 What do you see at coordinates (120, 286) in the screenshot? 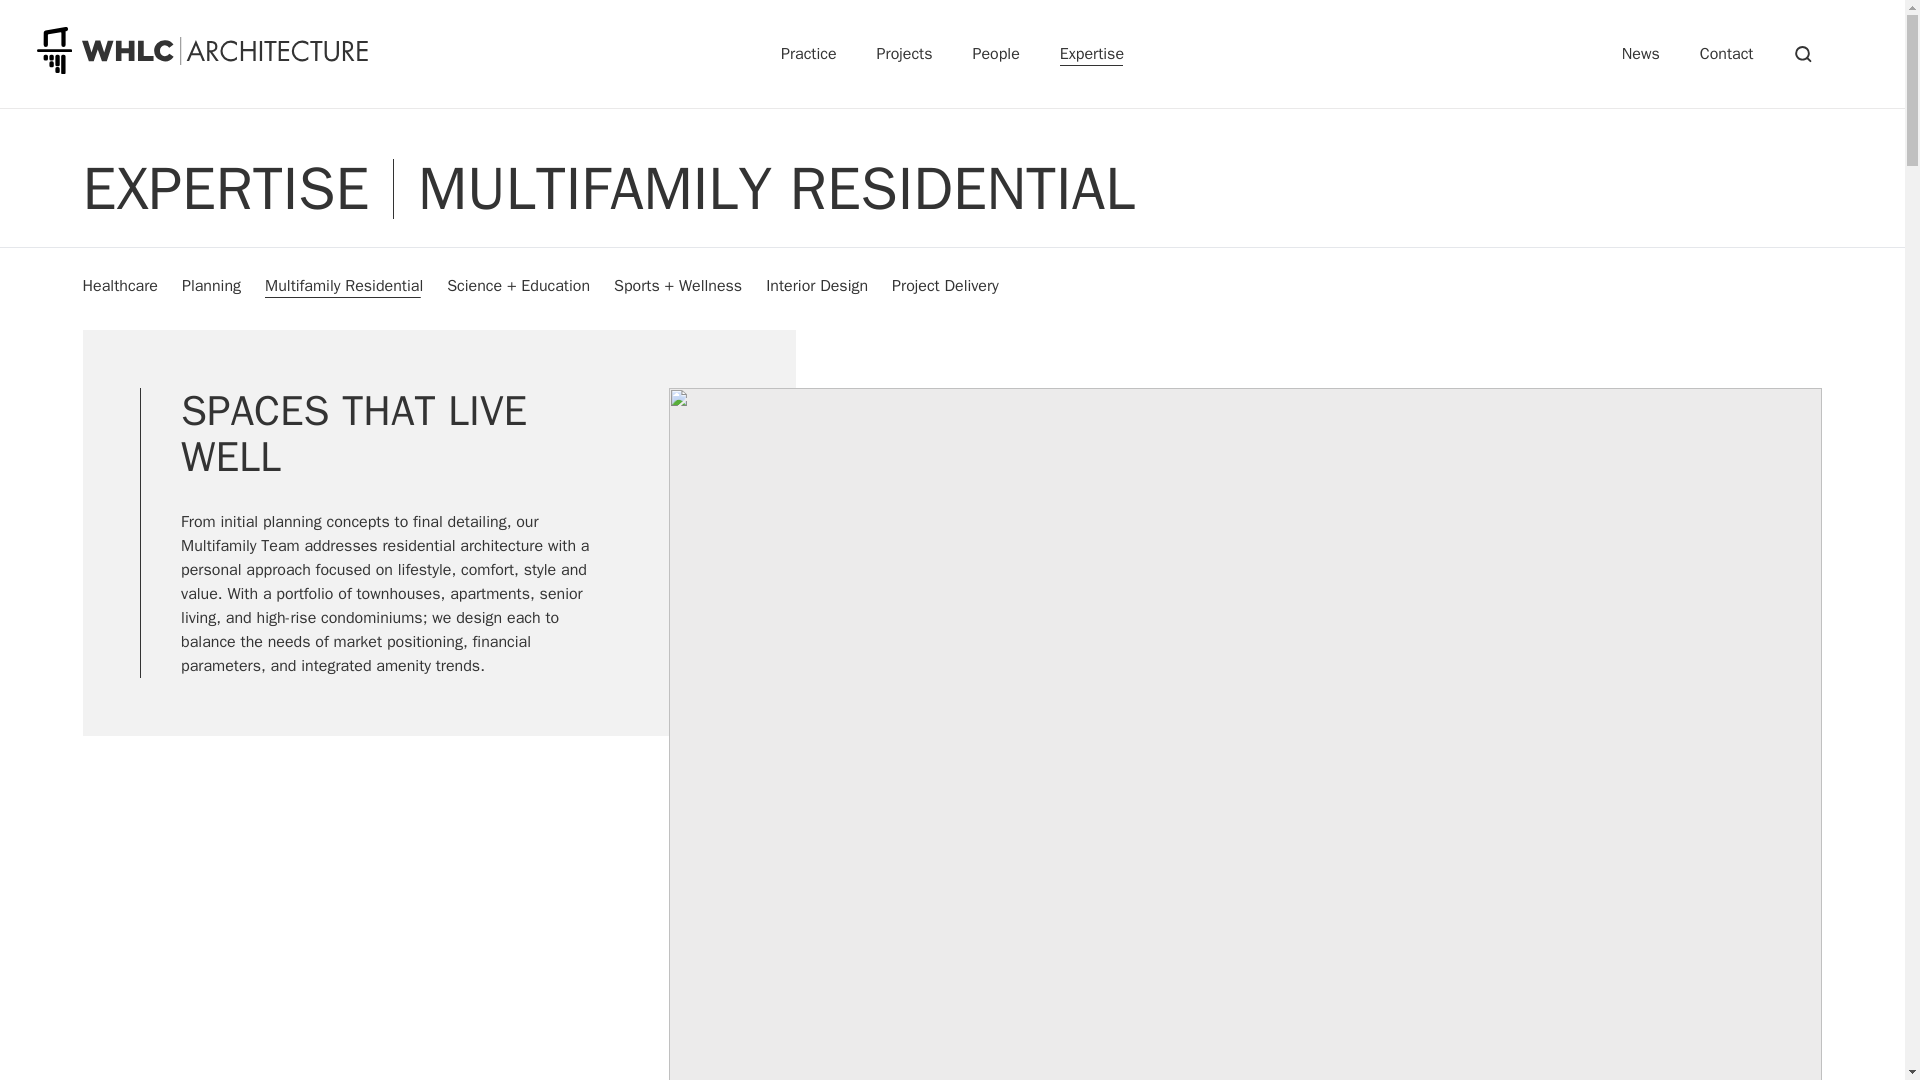
I see `Healthcare` at bounding box center [120, 286].